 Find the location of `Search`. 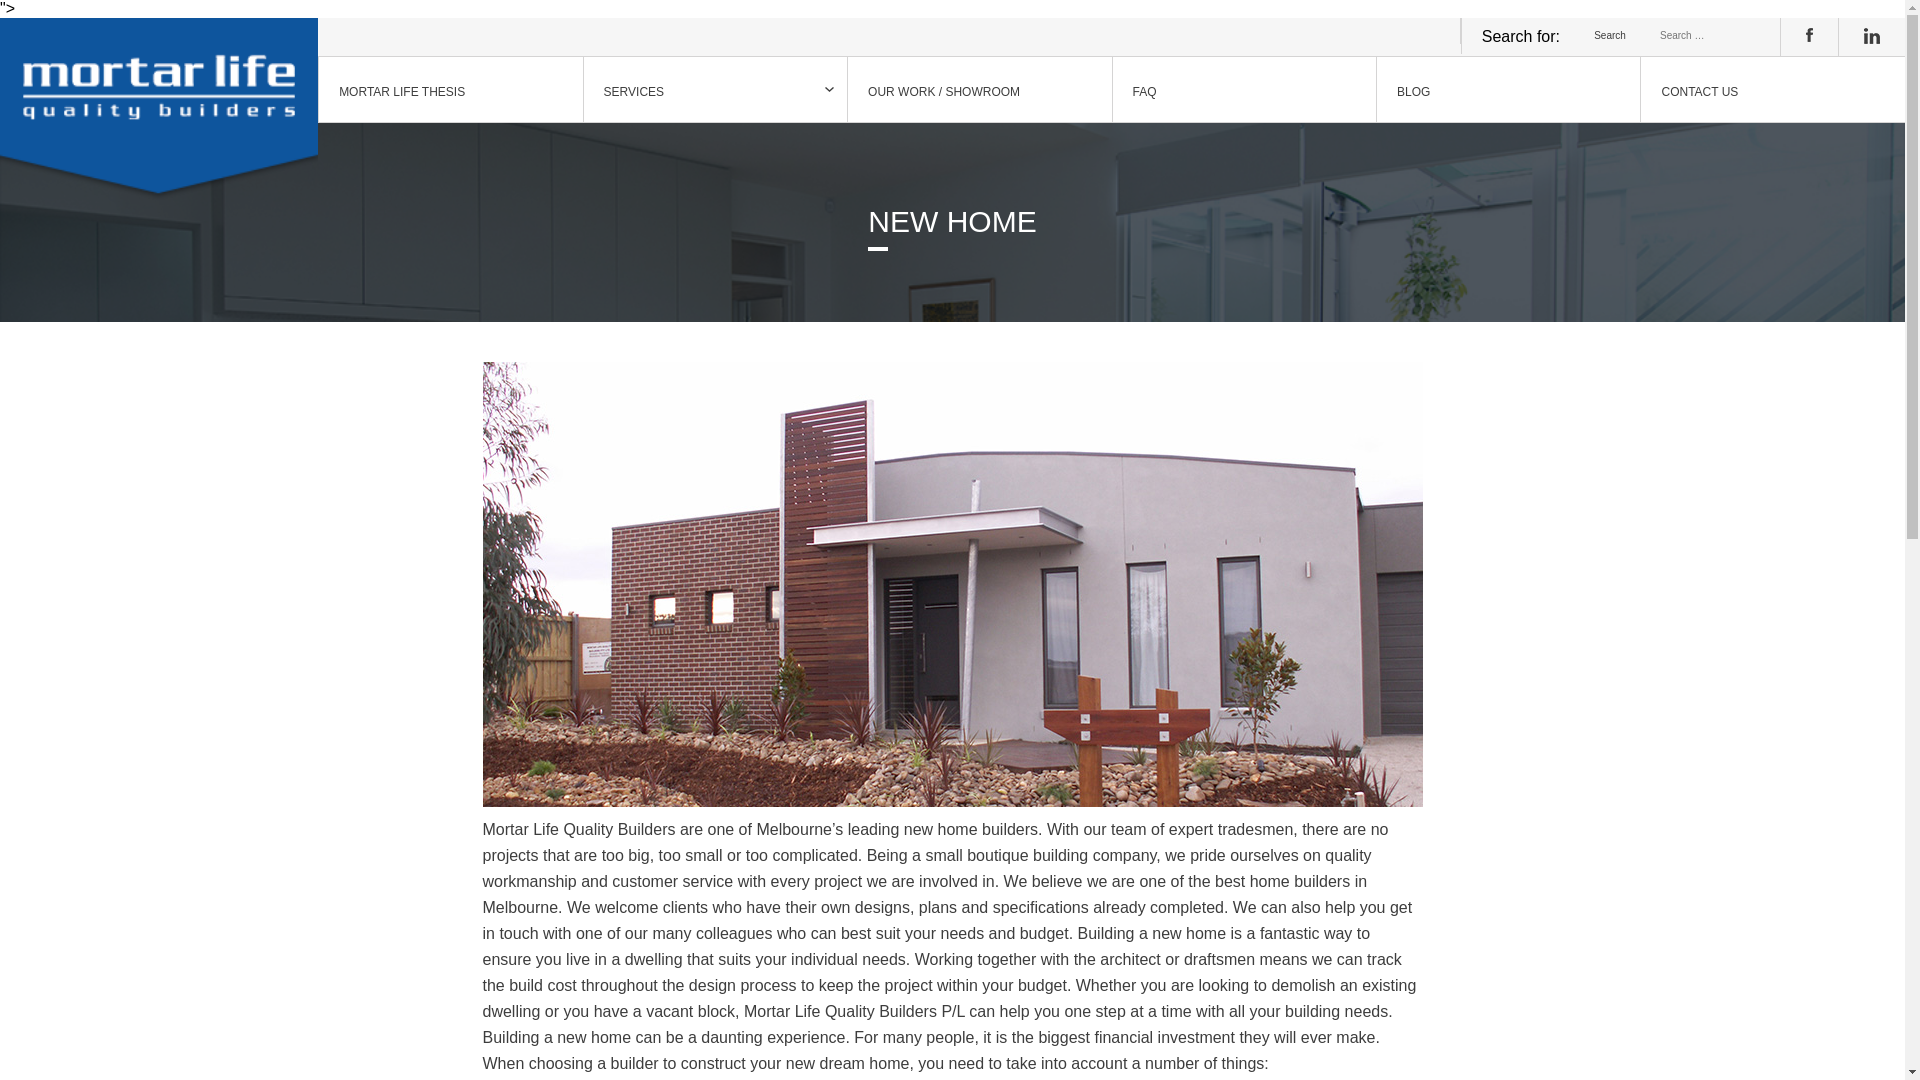

Search is located at coordinates (1610, 36).